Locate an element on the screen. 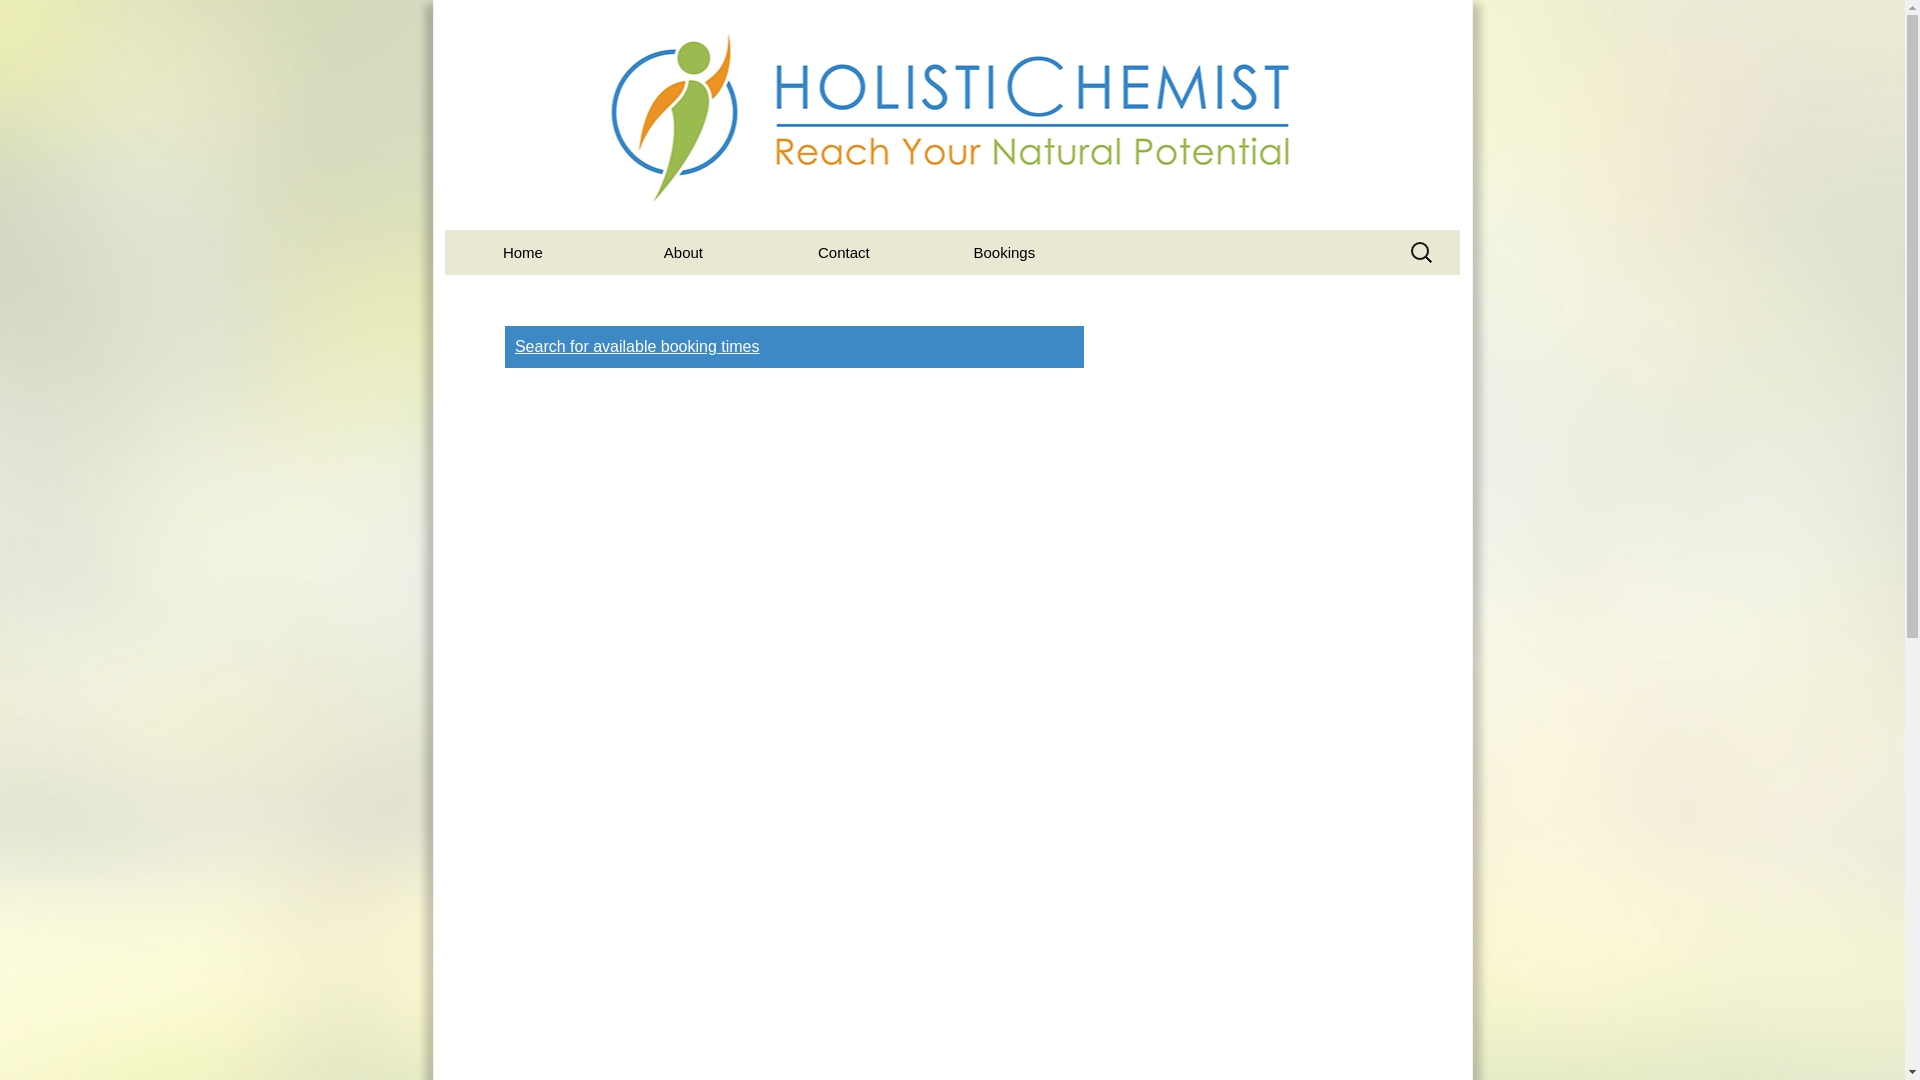  Search is located at coordinates (24, 21).